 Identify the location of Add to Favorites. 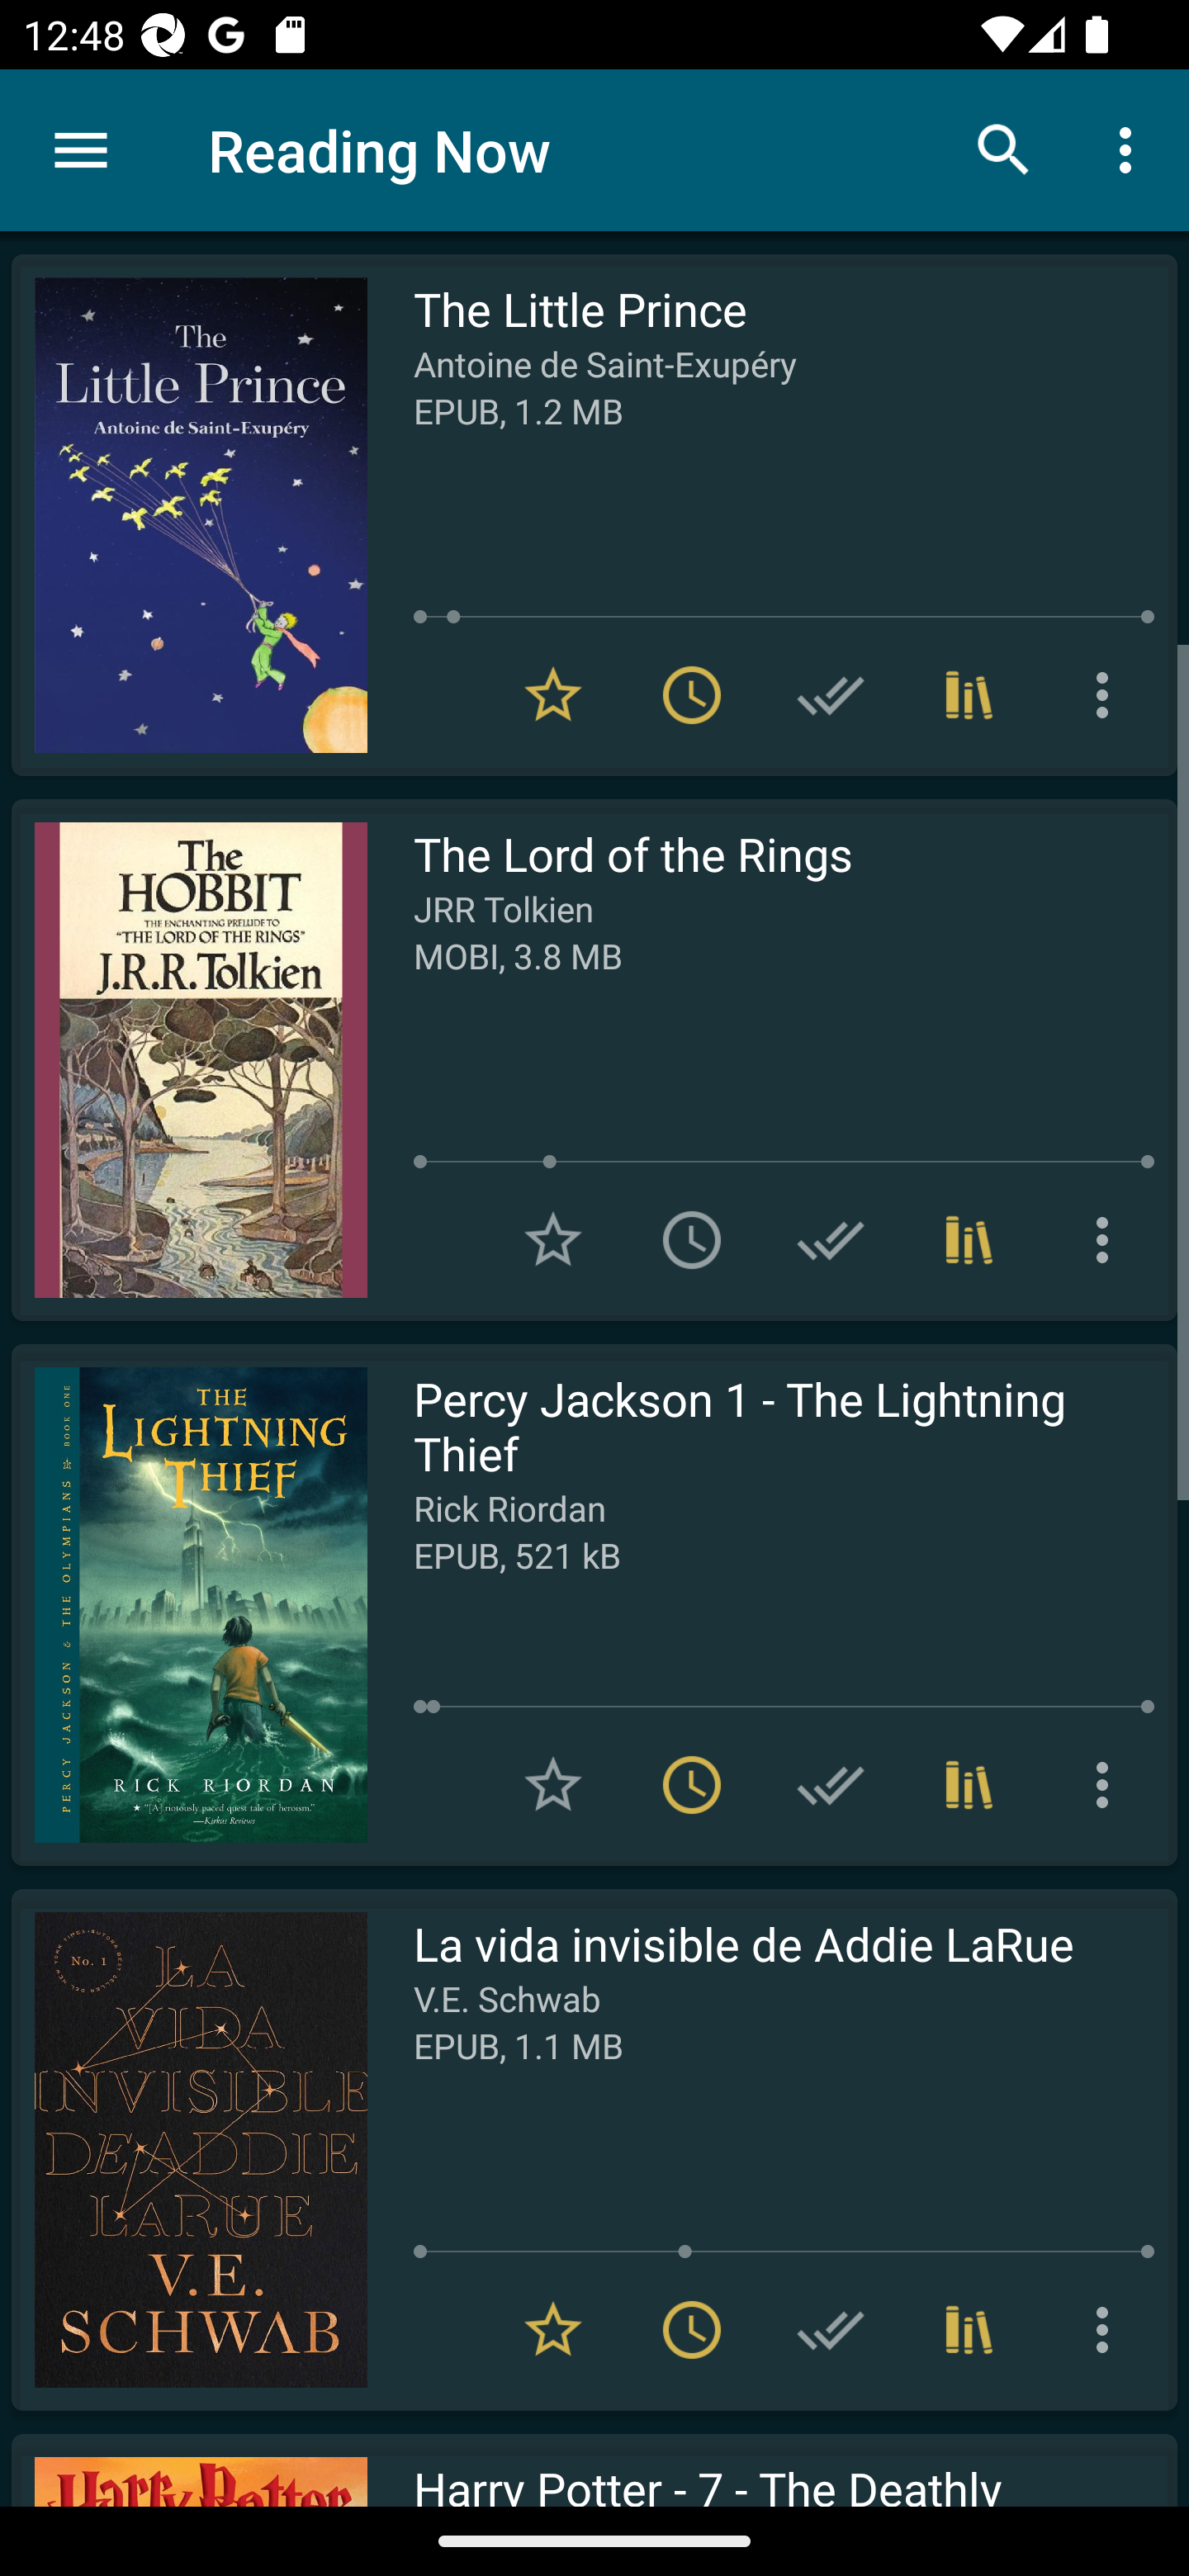
(553, 1785).